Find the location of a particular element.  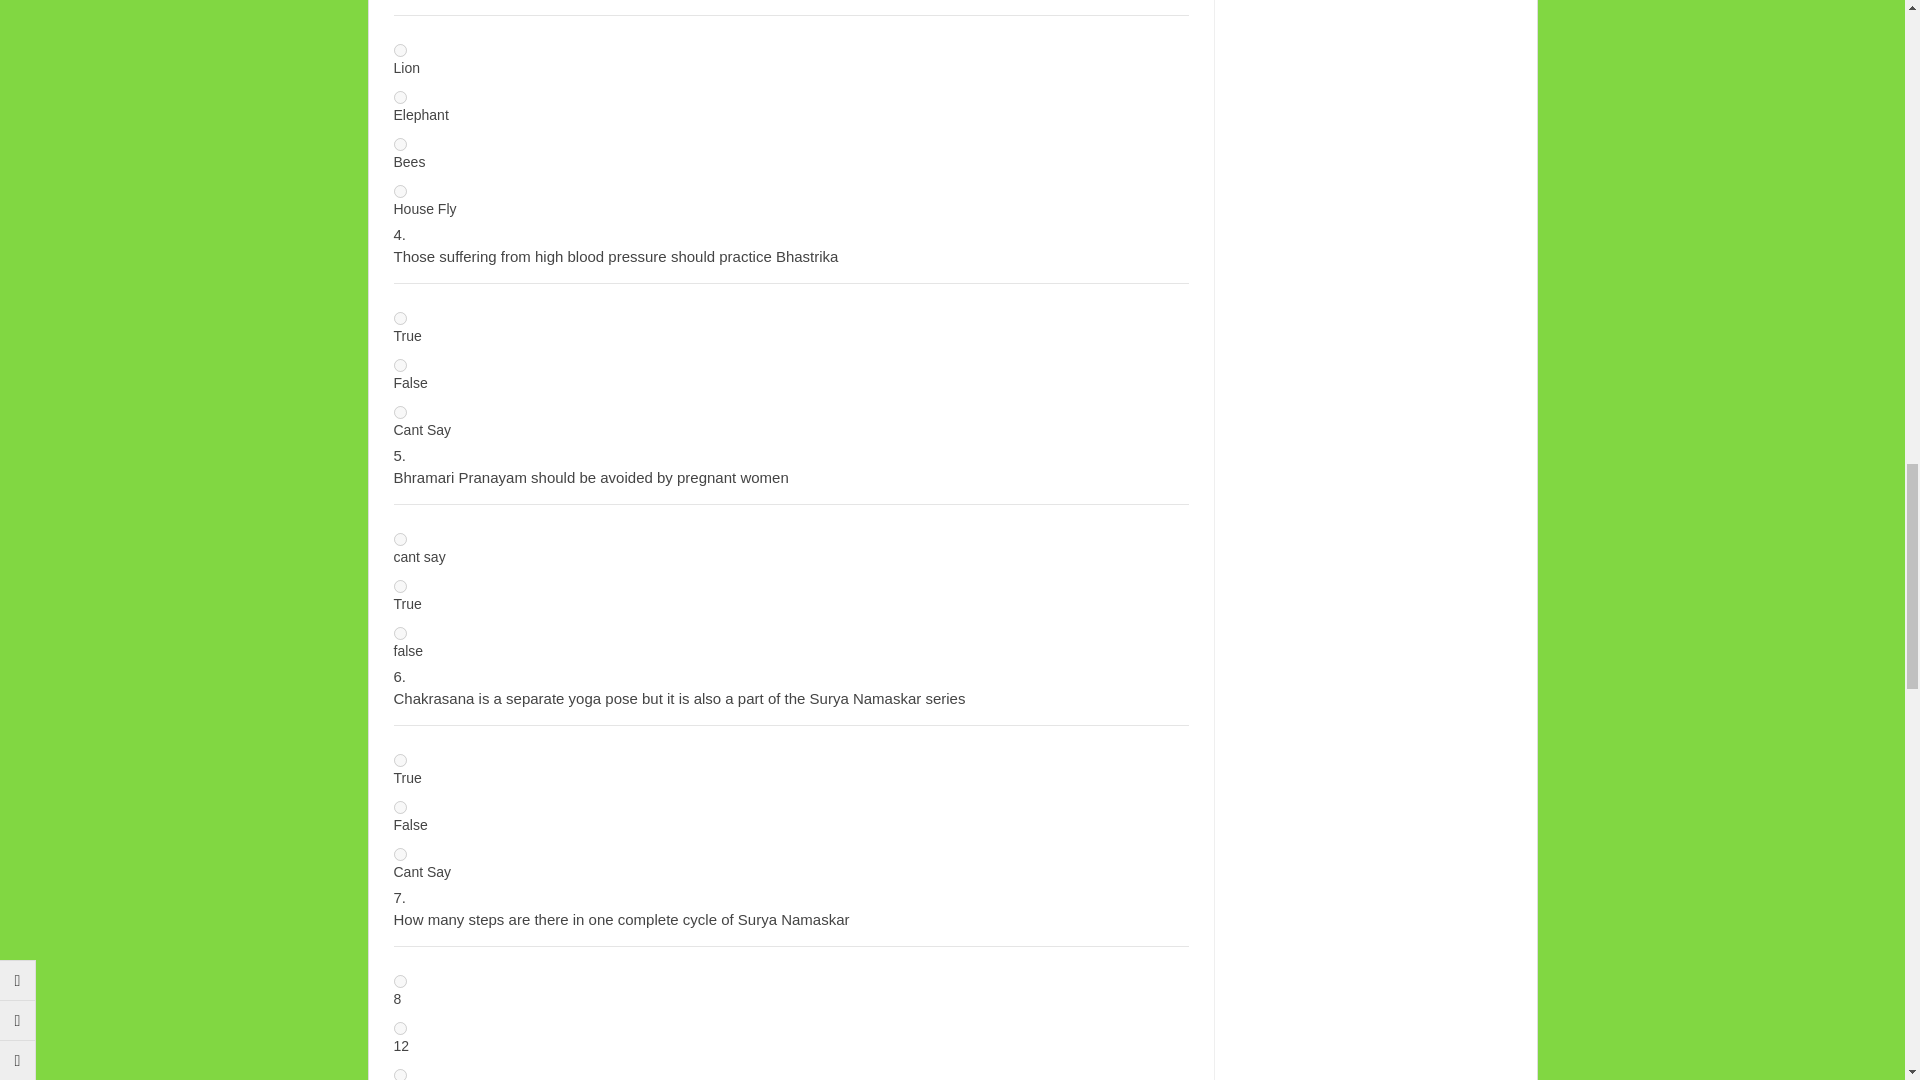

0 is located at coordinates (400, 50).